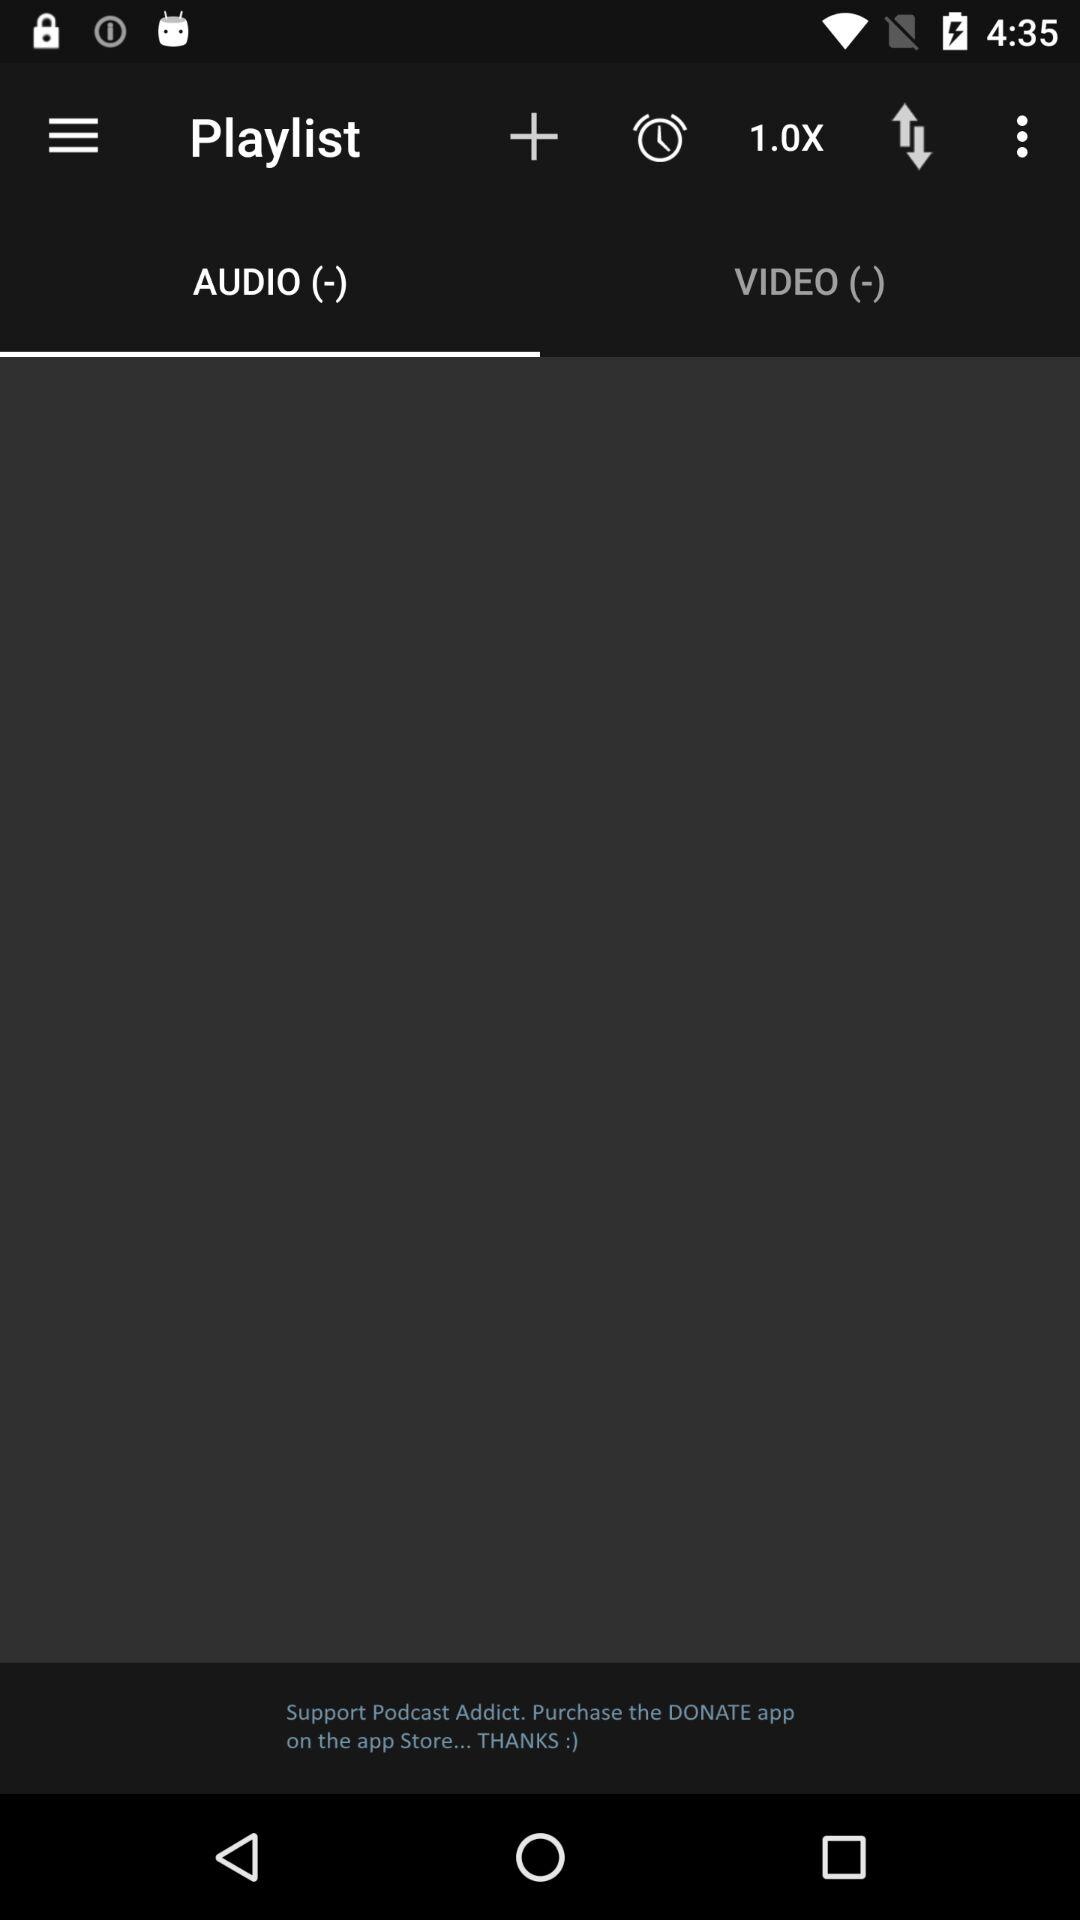 The image size is (1080, 1920). What do you see at coordinates (786, 136) in the screenshot?
I see `press the item above video (-)` at bounding box center [786, 136].